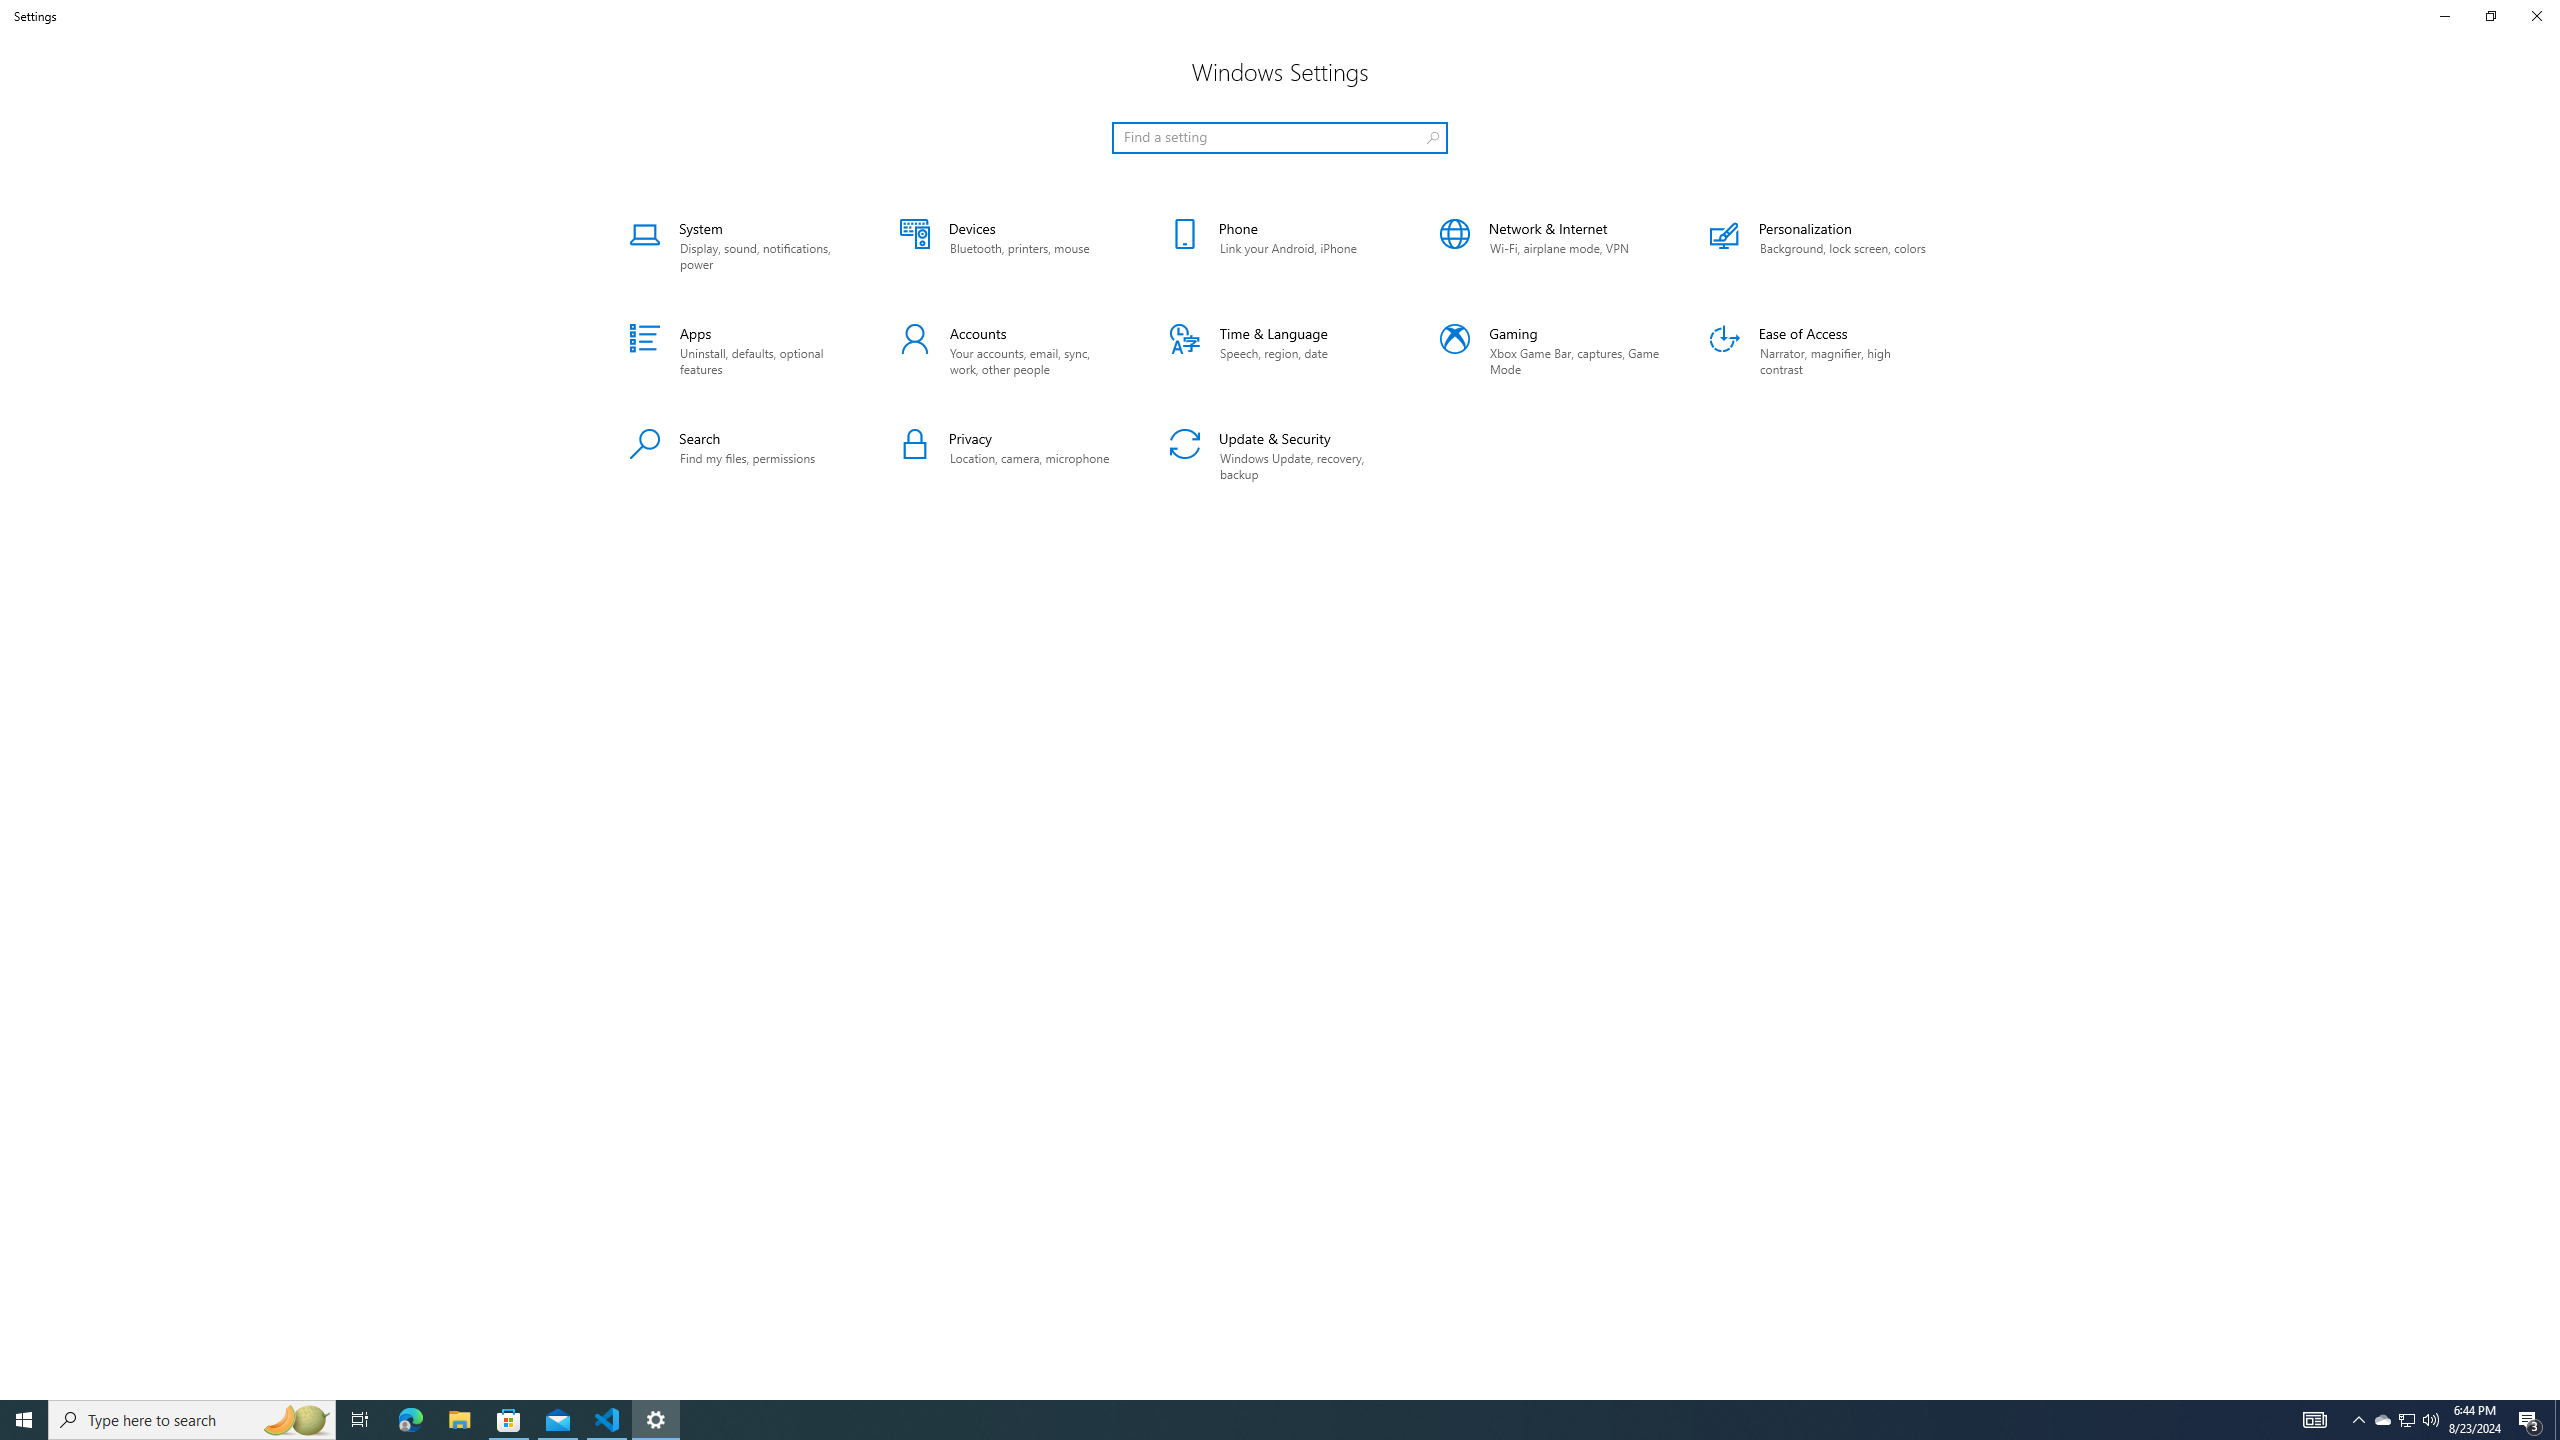 Image resolution: width=2560 pixels, height=1440 pixels. Describe the element at coordinates (1280, 456) in the screenshot. I see `Update & Security` at that location.